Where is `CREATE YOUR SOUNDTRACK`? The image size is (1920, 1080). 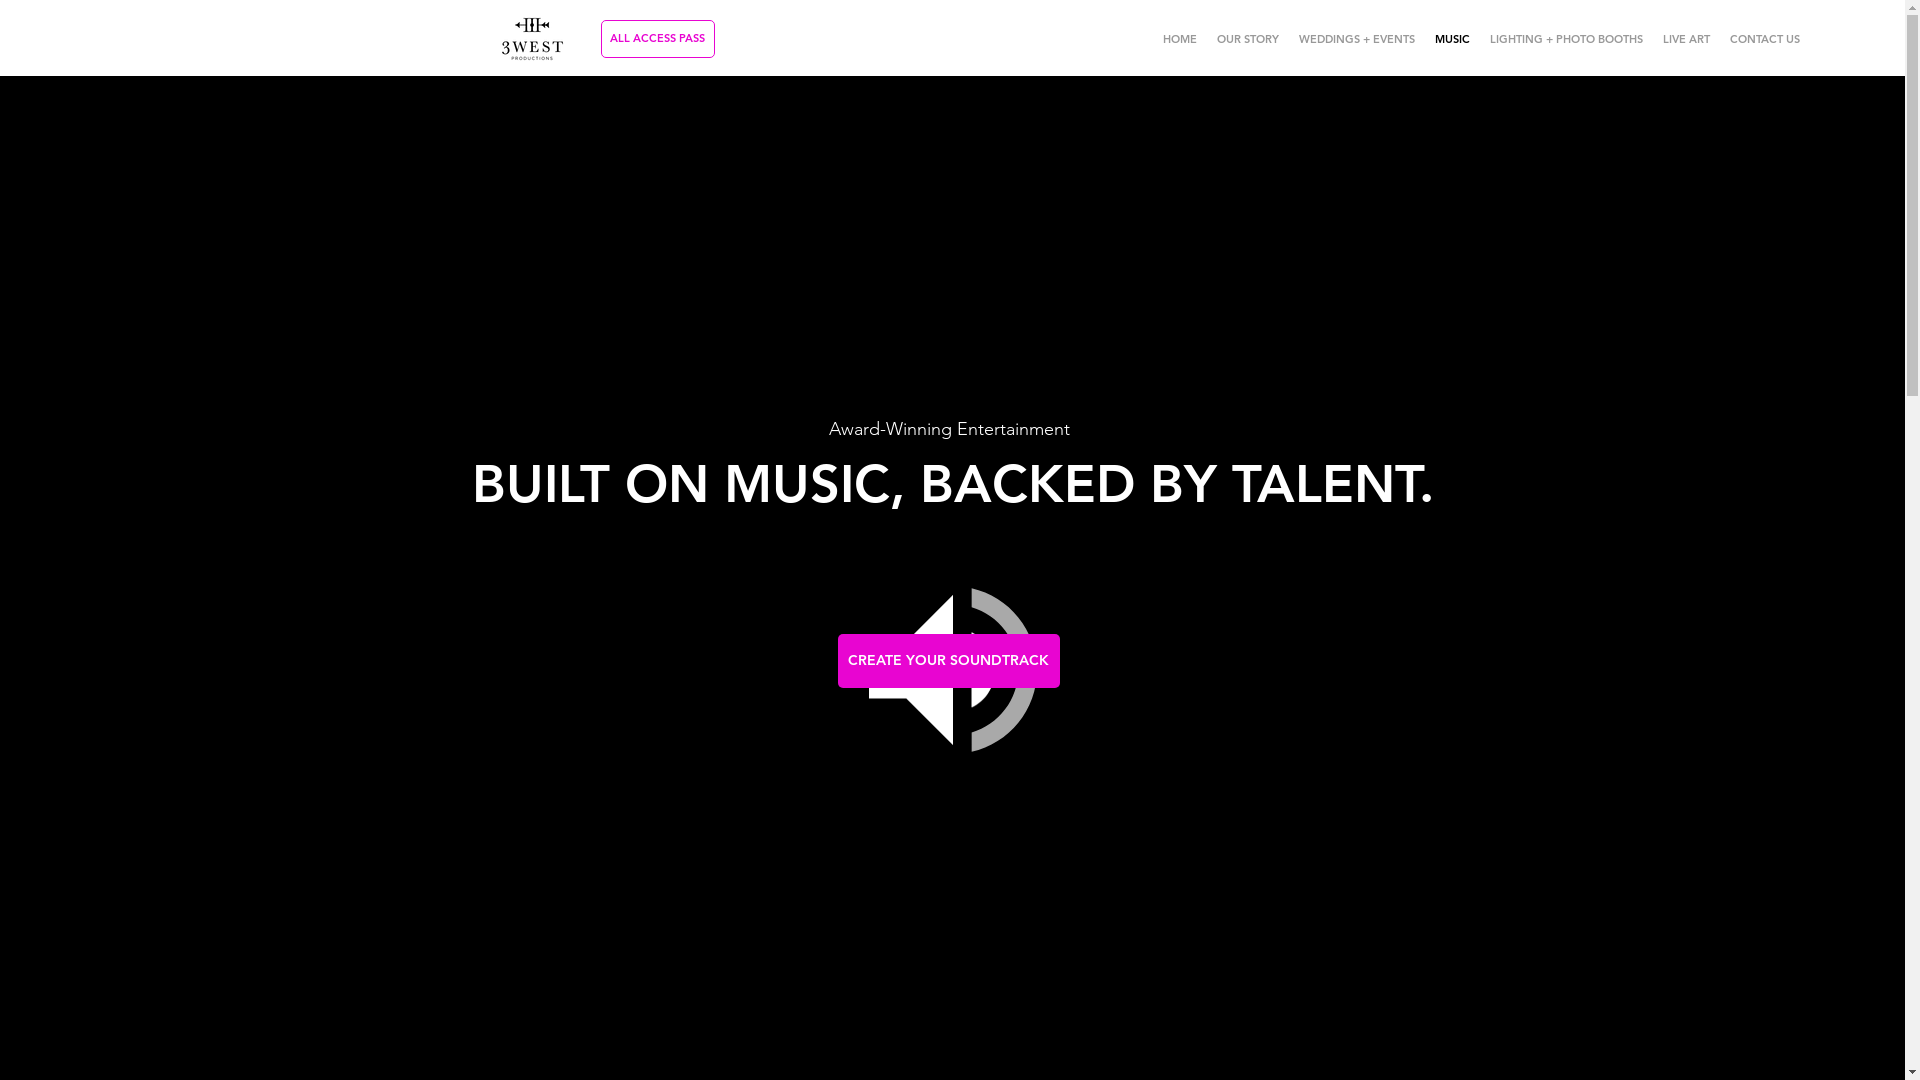
CREATE YOUR SOUNDTRACK is located at coordinates (949, 661).